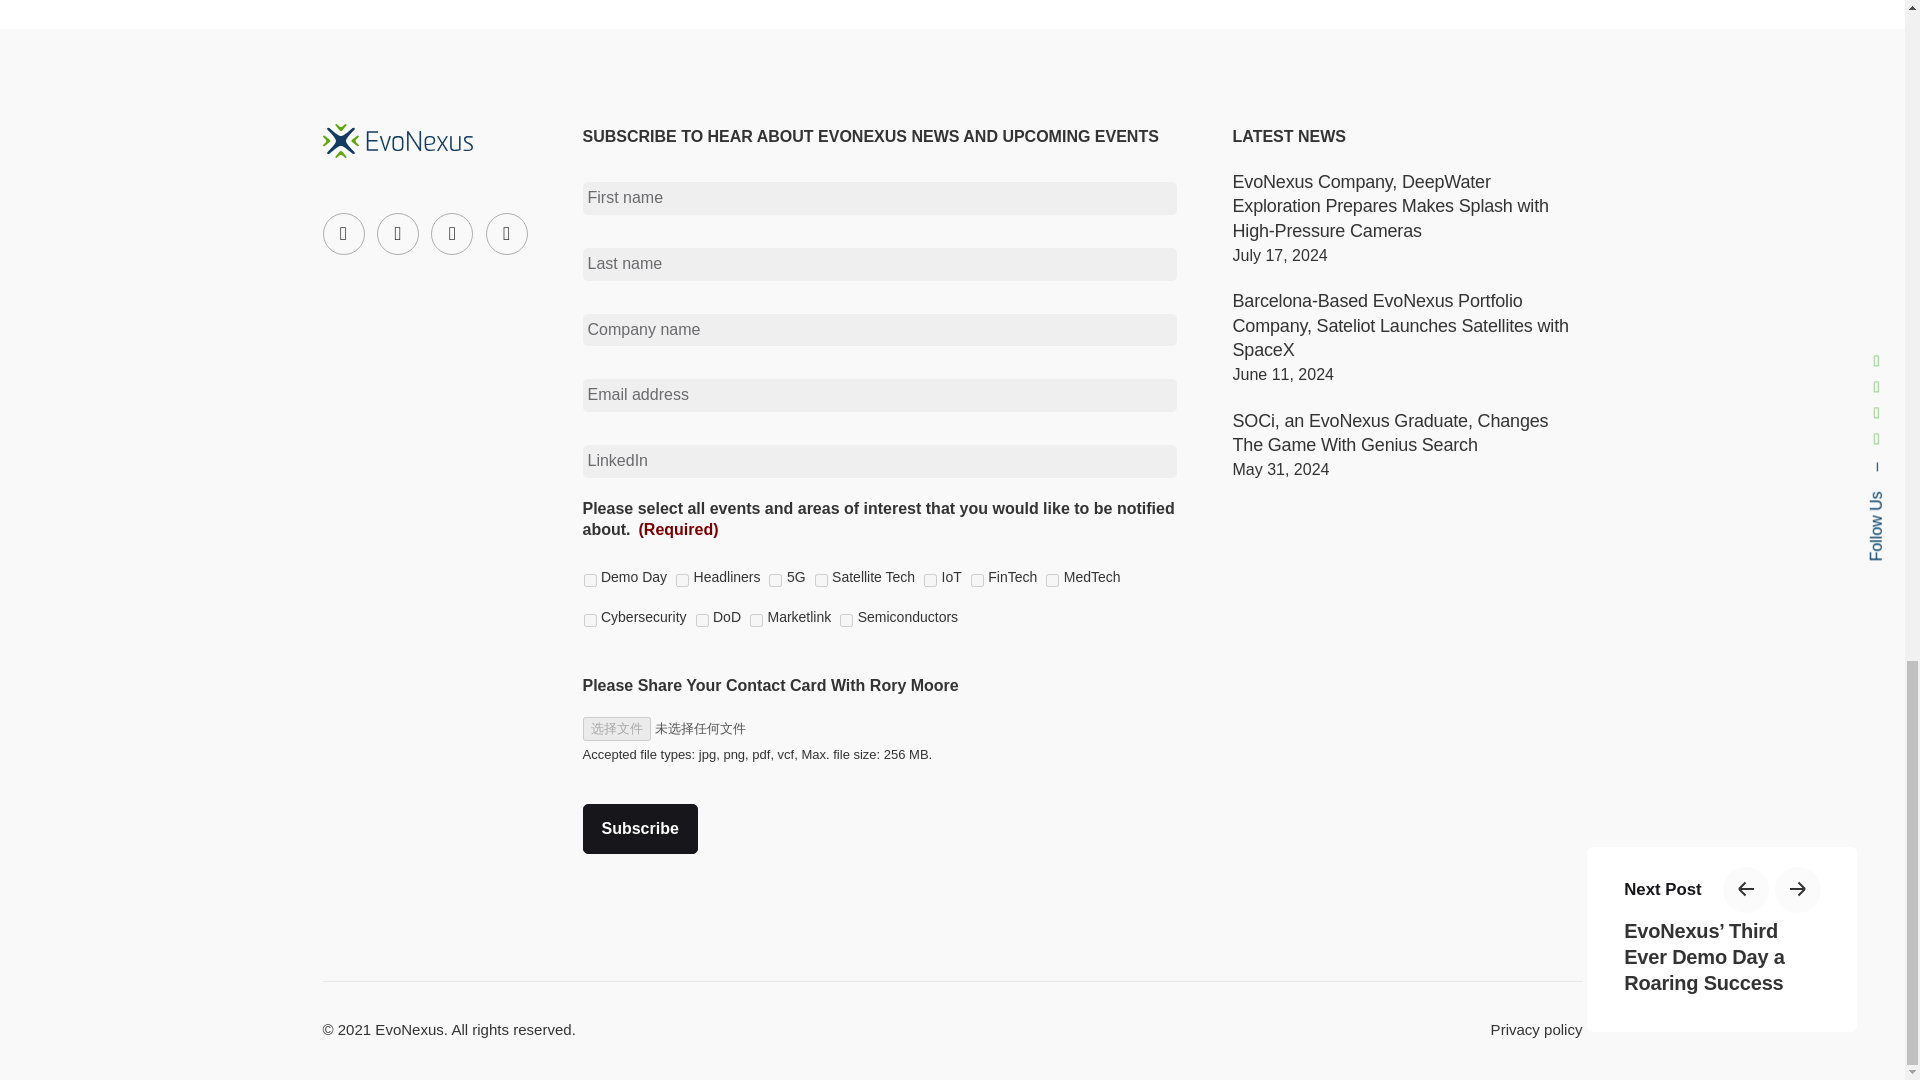 The image size is (1920, 1080). What do you see at coordinates (775, 580) in the screenshot?
I see `5G` at bounding box center [775, 580].